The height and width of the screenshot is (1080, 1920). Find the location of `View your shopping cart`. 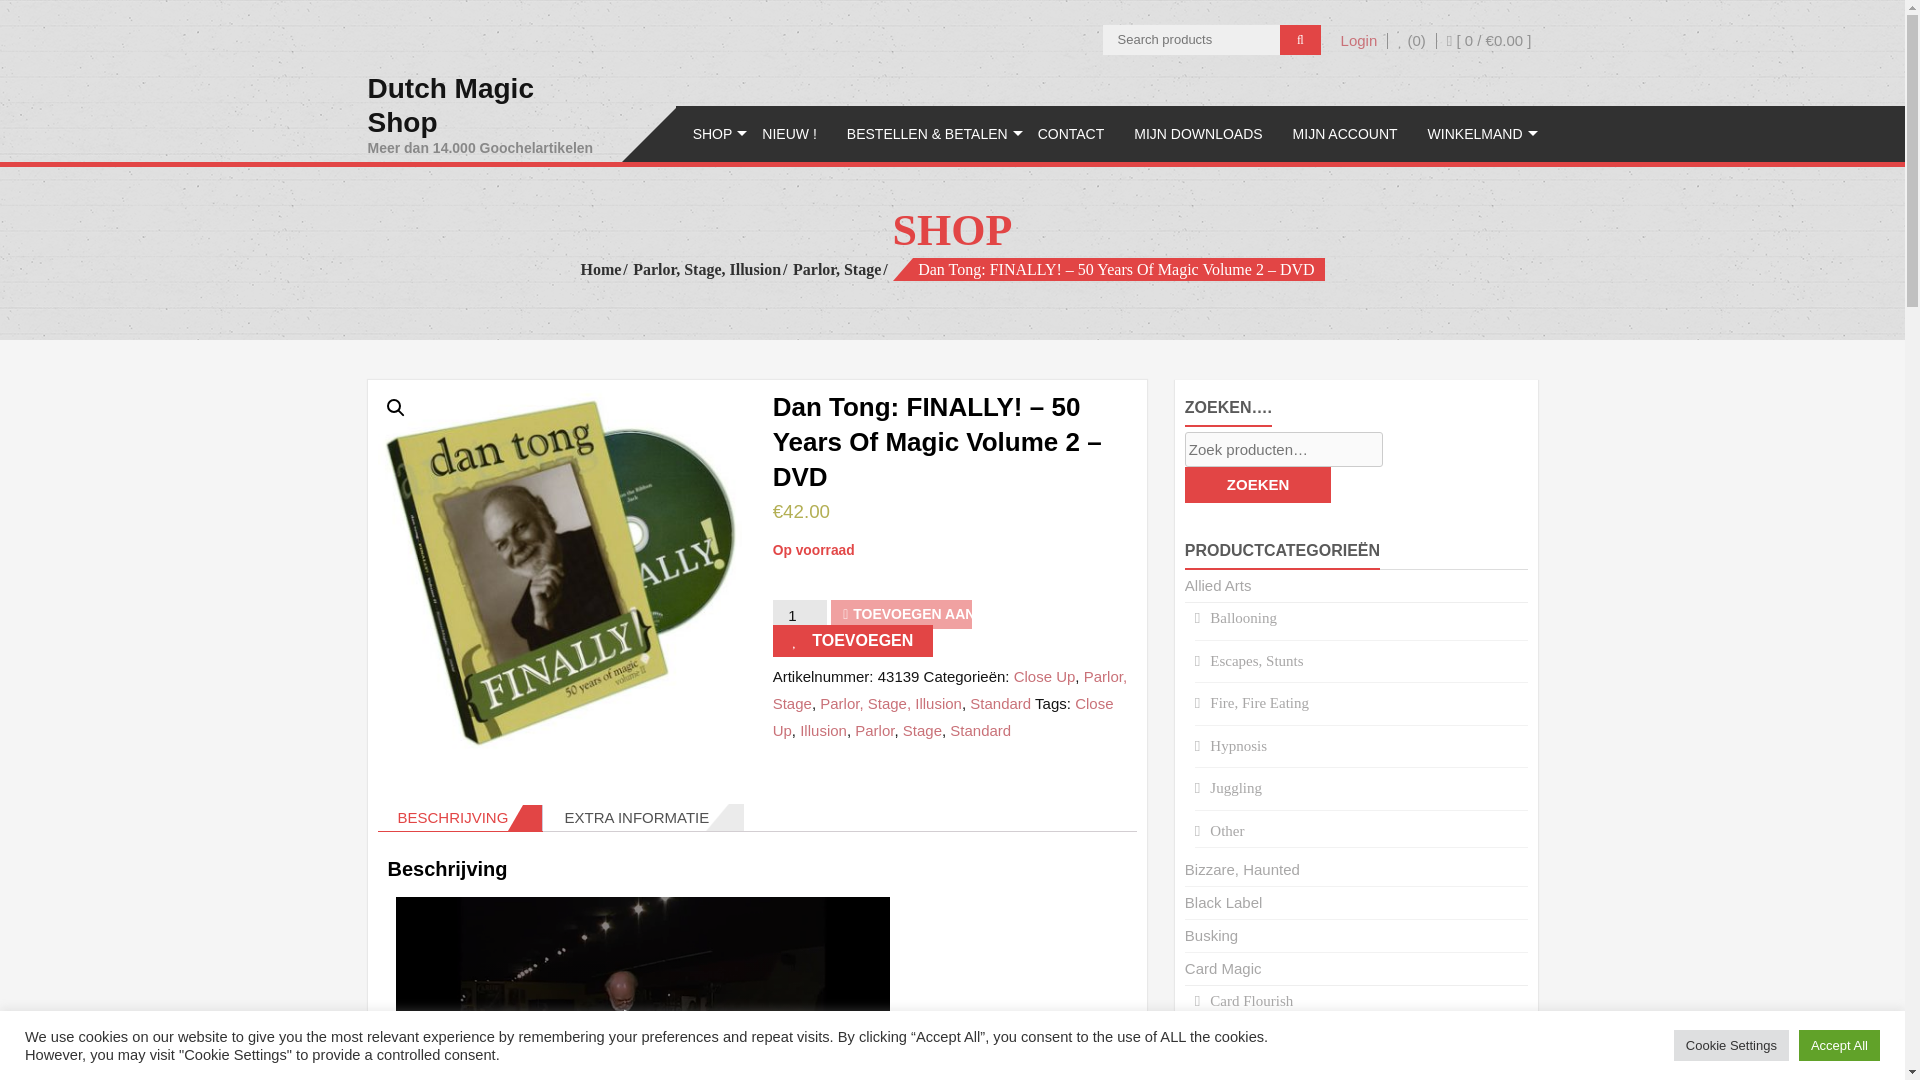

View your shopping cart is located at coordinates (1490, 40).